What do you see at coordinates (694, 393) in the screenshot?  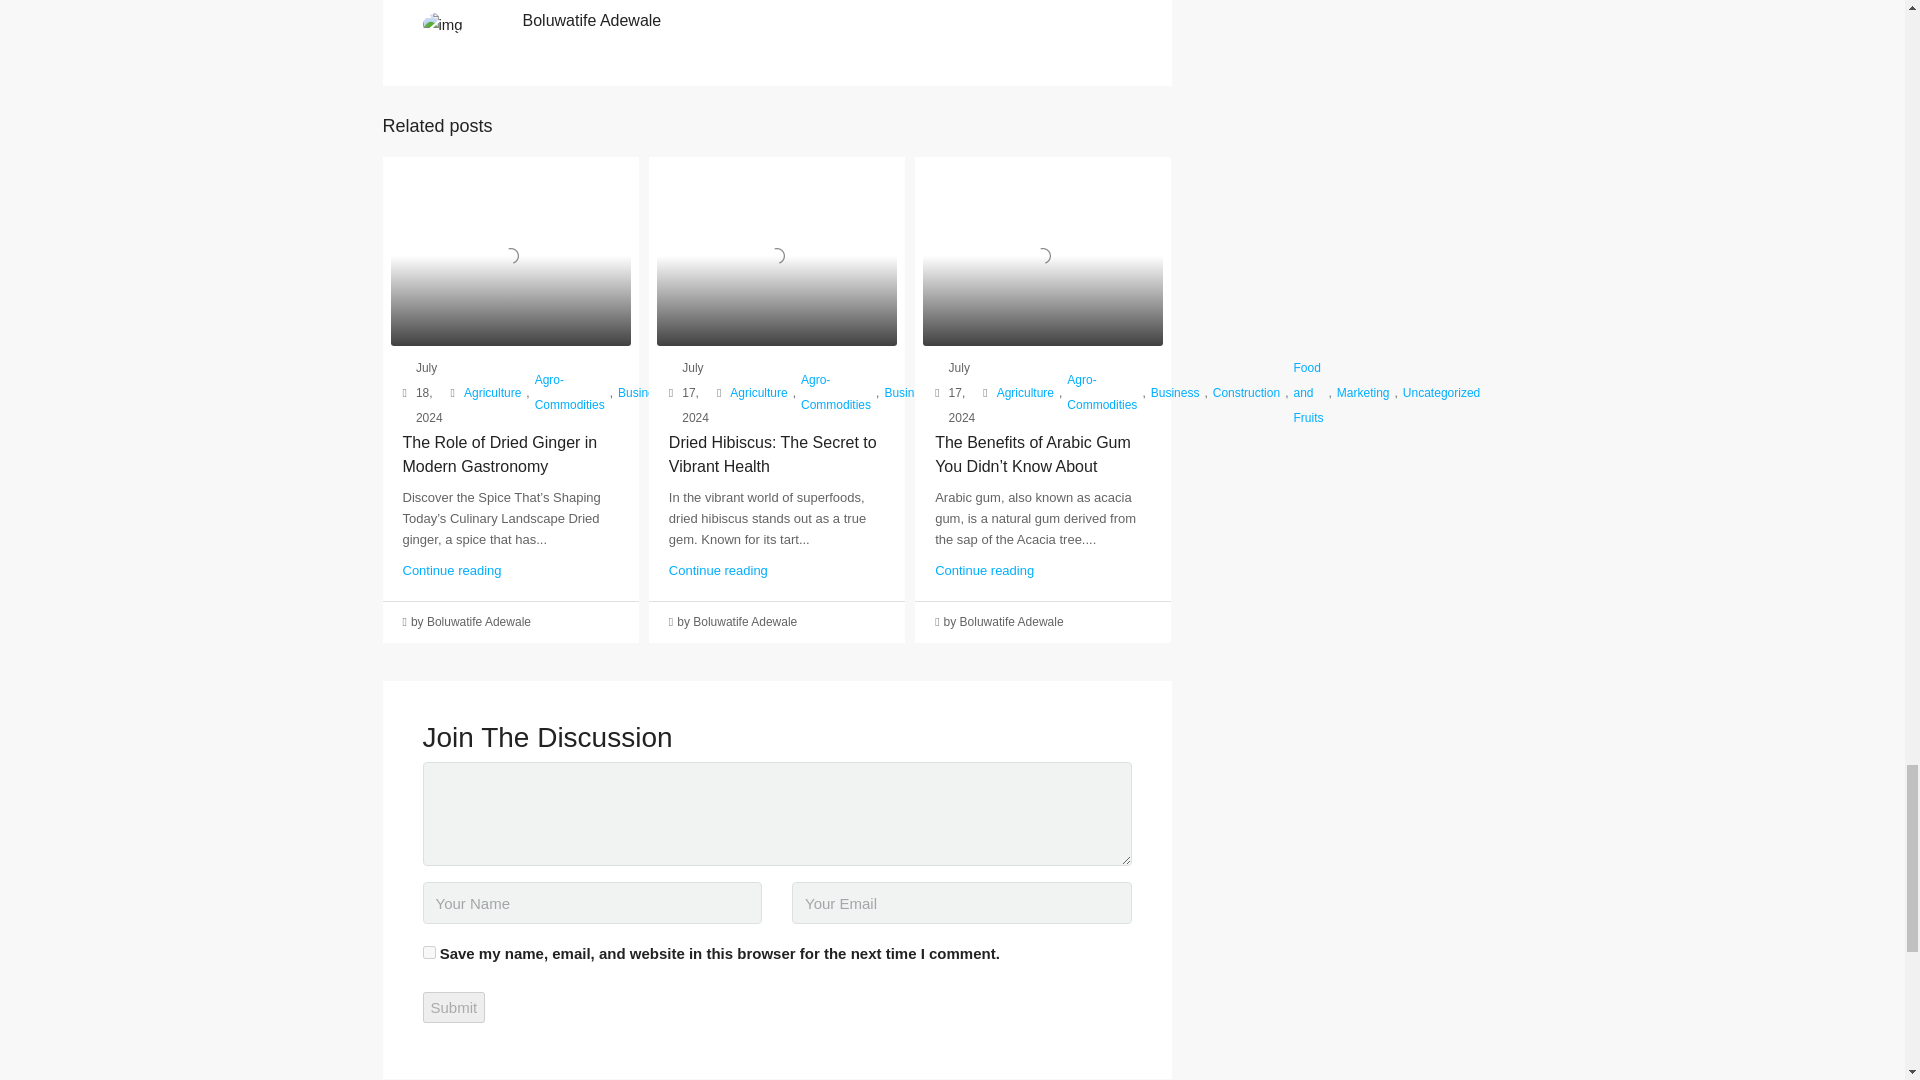 I see `Food and Fruits` at bounding box center [694, 393].